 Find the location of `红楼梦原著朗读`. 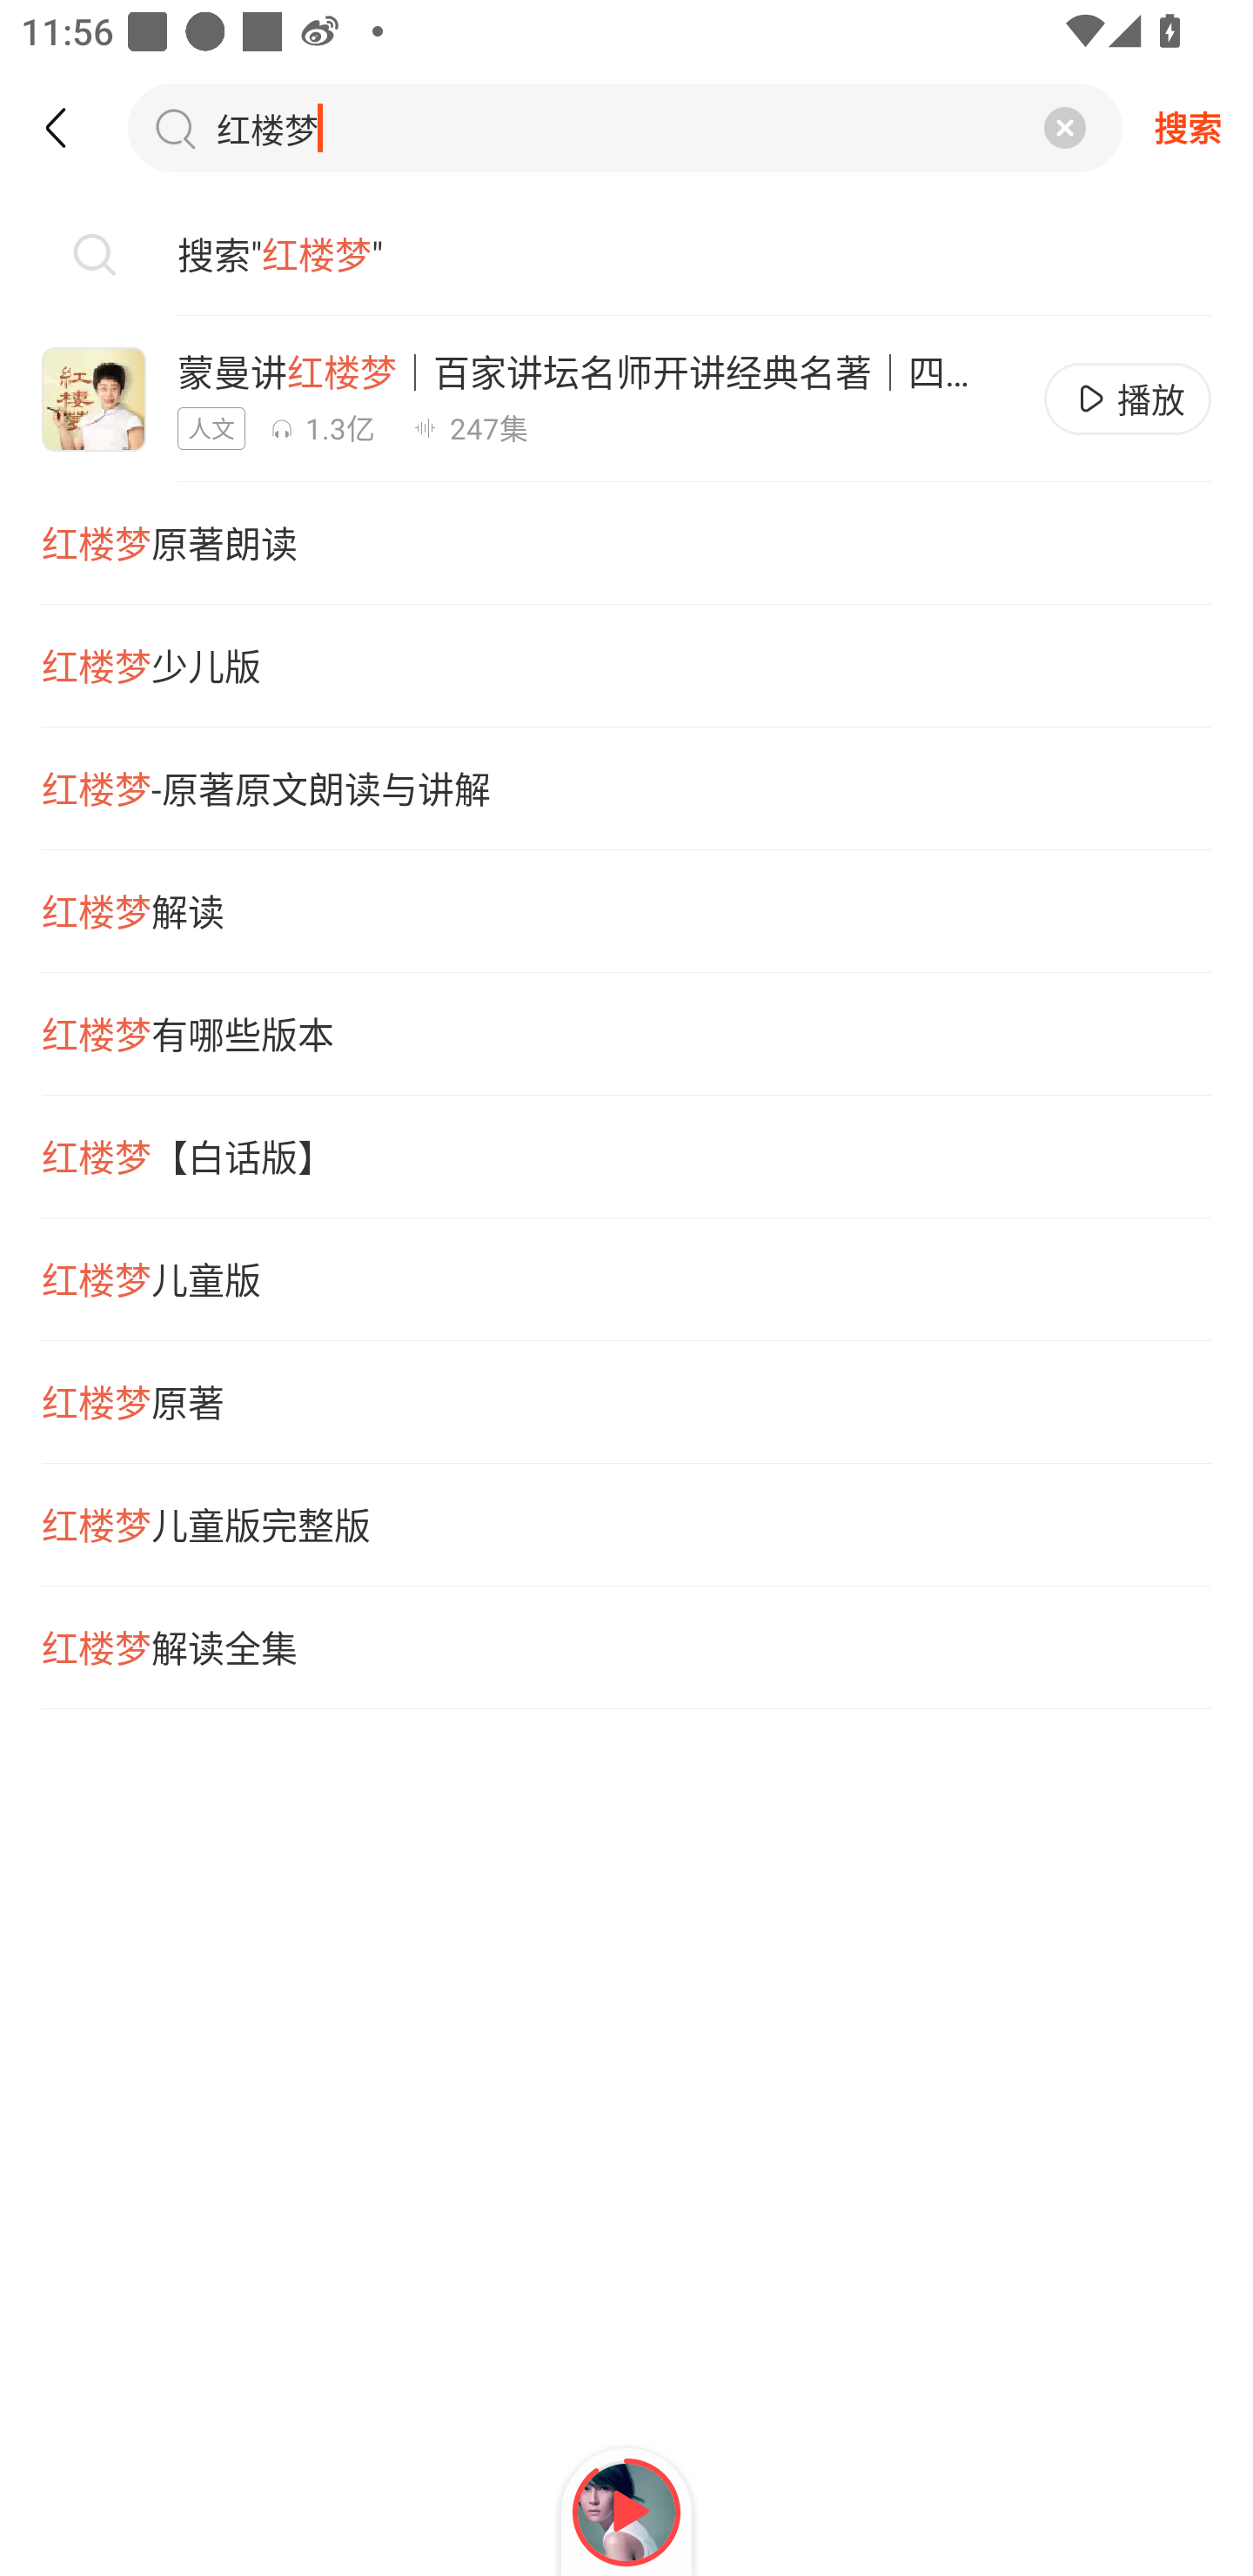

红楼梦原著朗读 is located at coordinates (626, 543).